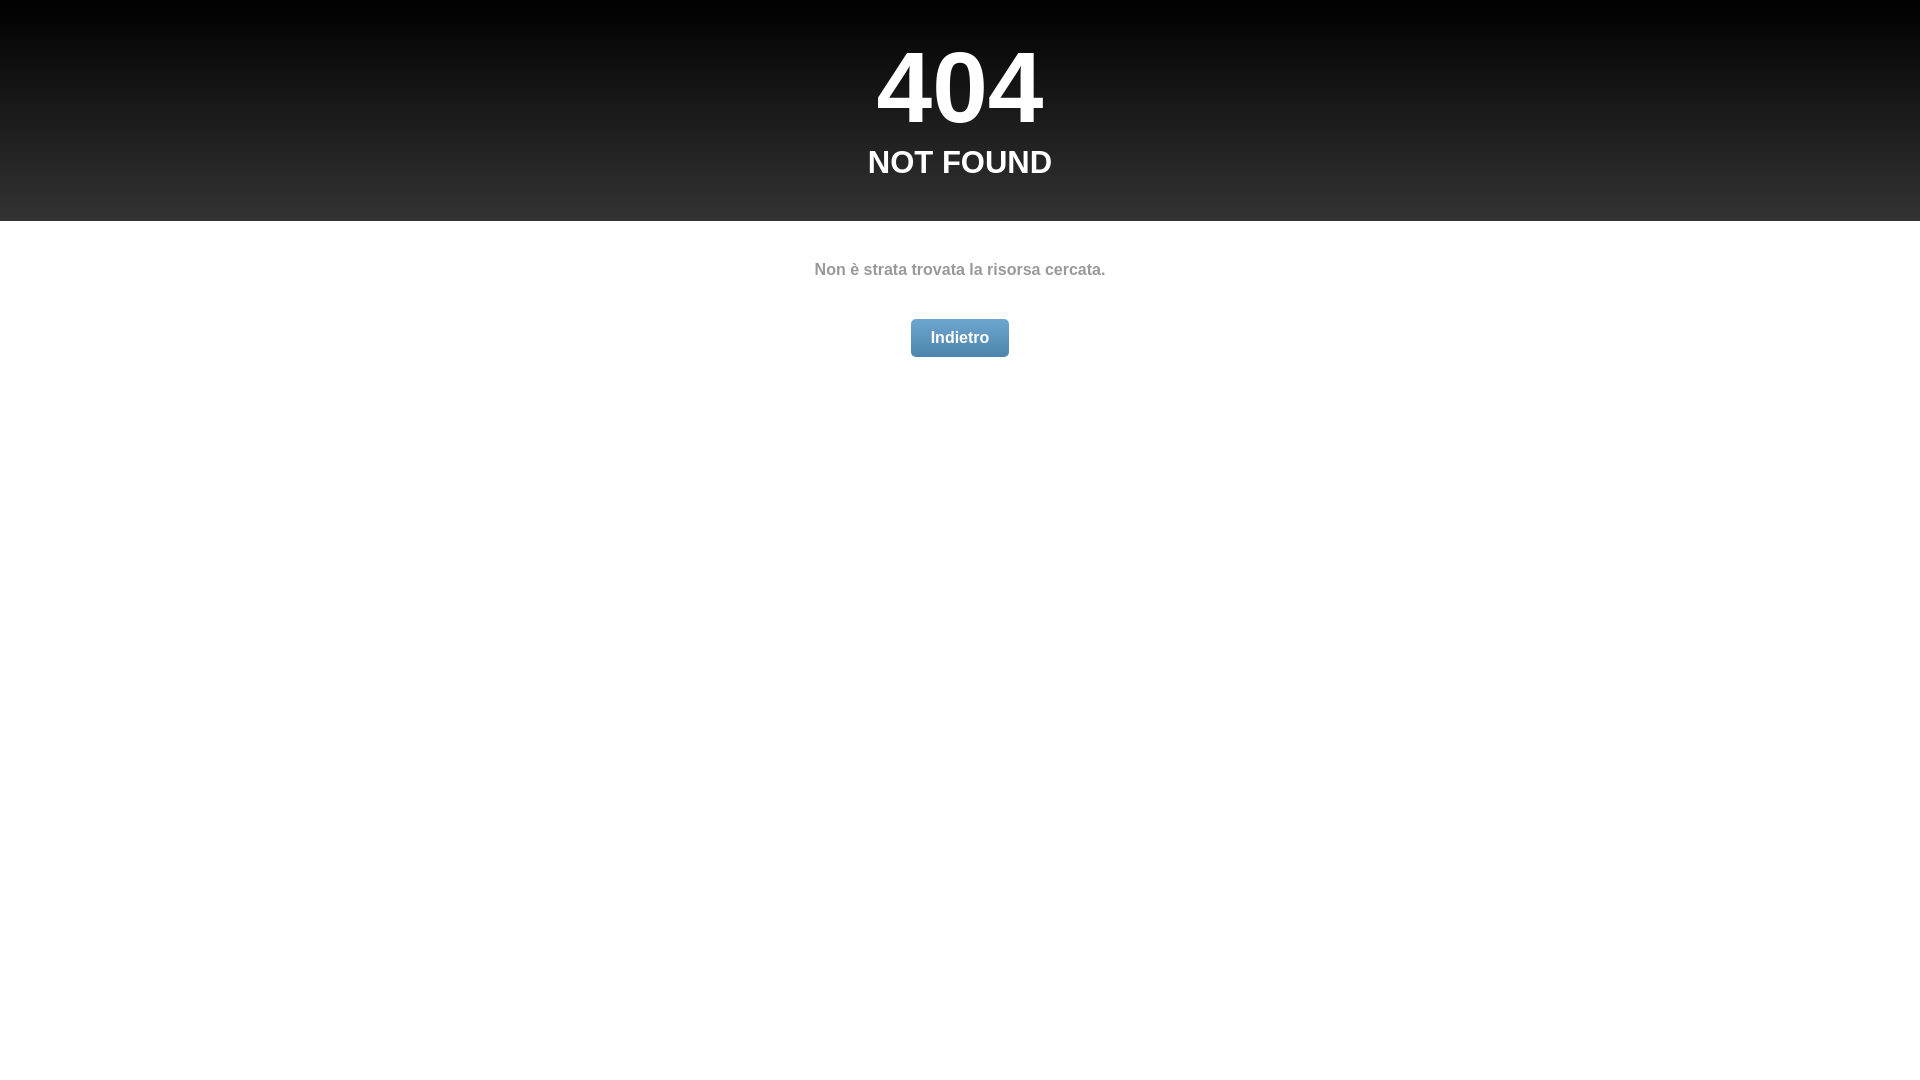  I want to click on Indietro, so click(960, 338).